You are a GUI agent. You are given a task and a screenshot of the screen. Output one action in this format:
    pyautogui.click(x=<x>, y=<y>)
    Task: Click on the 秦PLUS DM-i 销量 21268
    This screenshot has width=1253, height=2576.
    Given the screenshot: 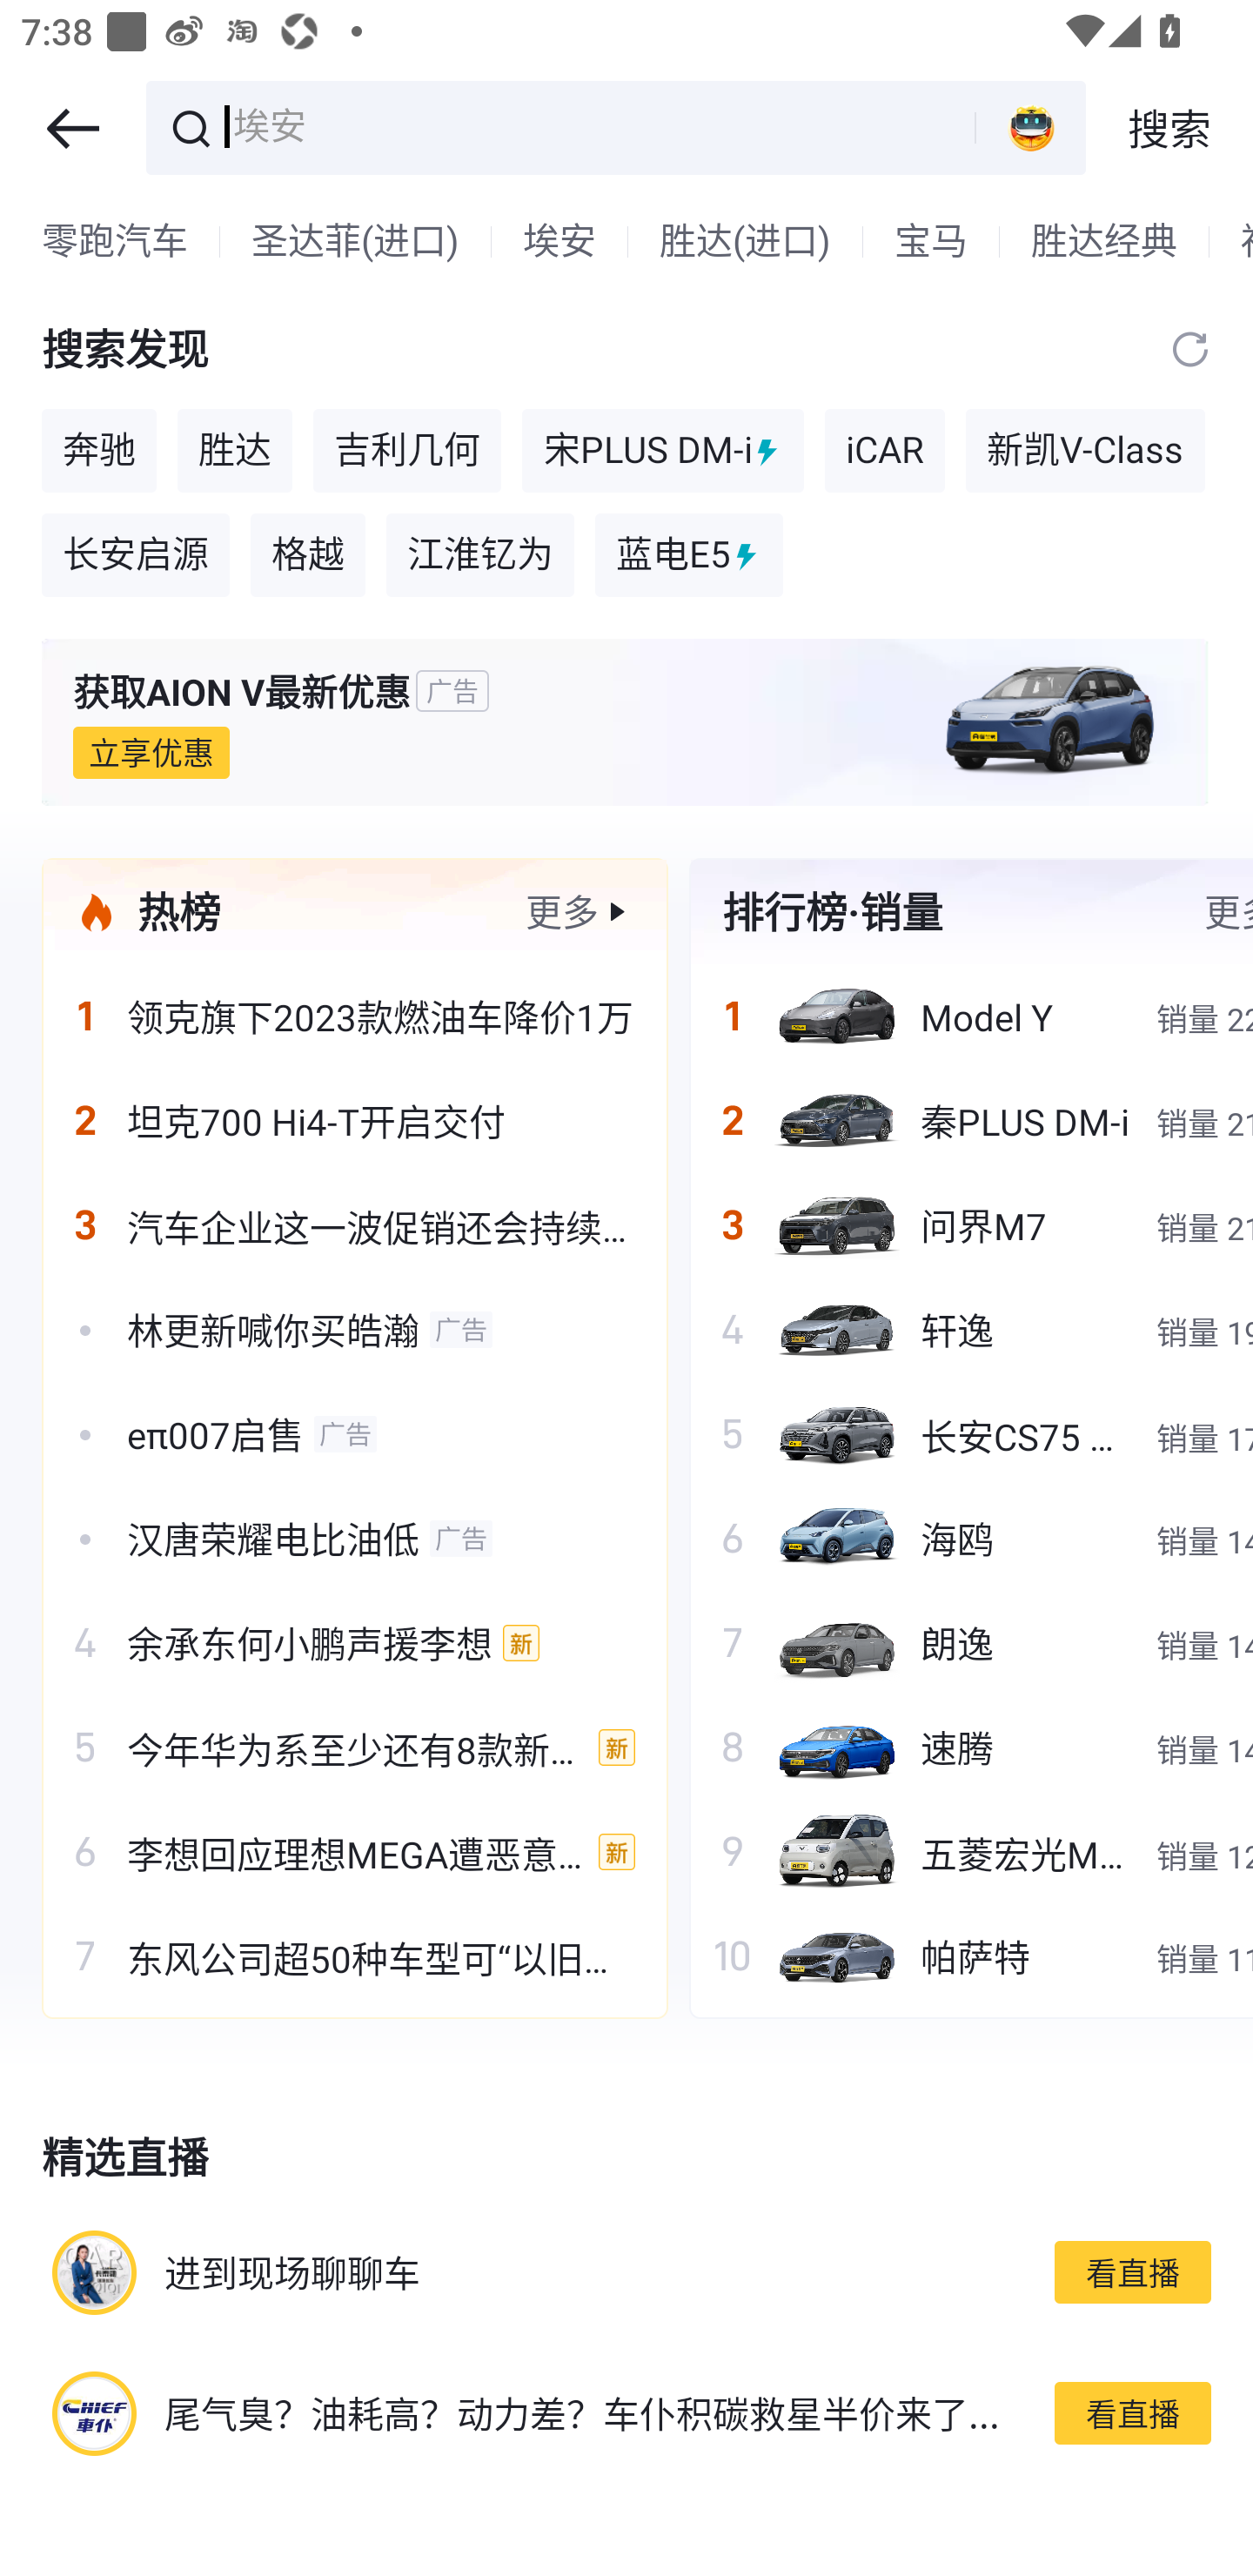 What is the action you would take?
    pyautogui.click(x=971, y=1120)
    